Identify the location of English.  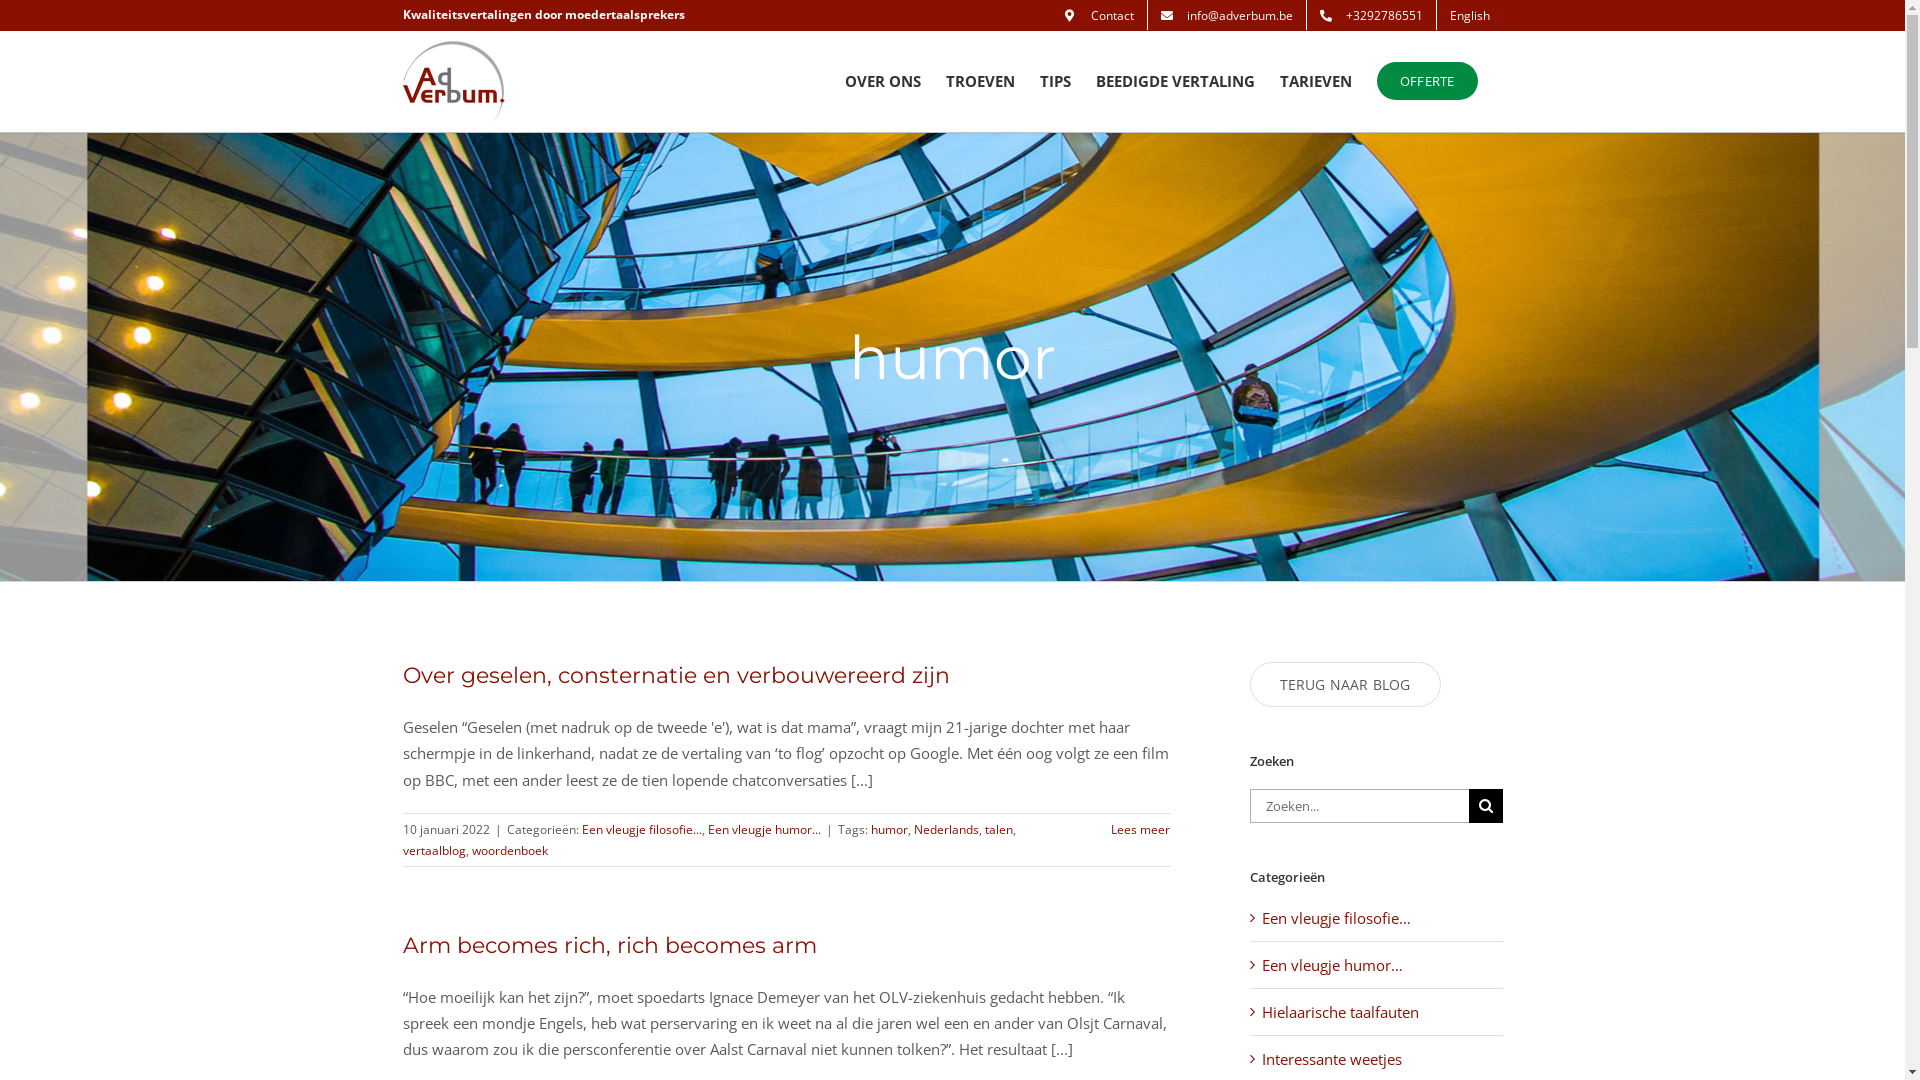
(1469, 15).